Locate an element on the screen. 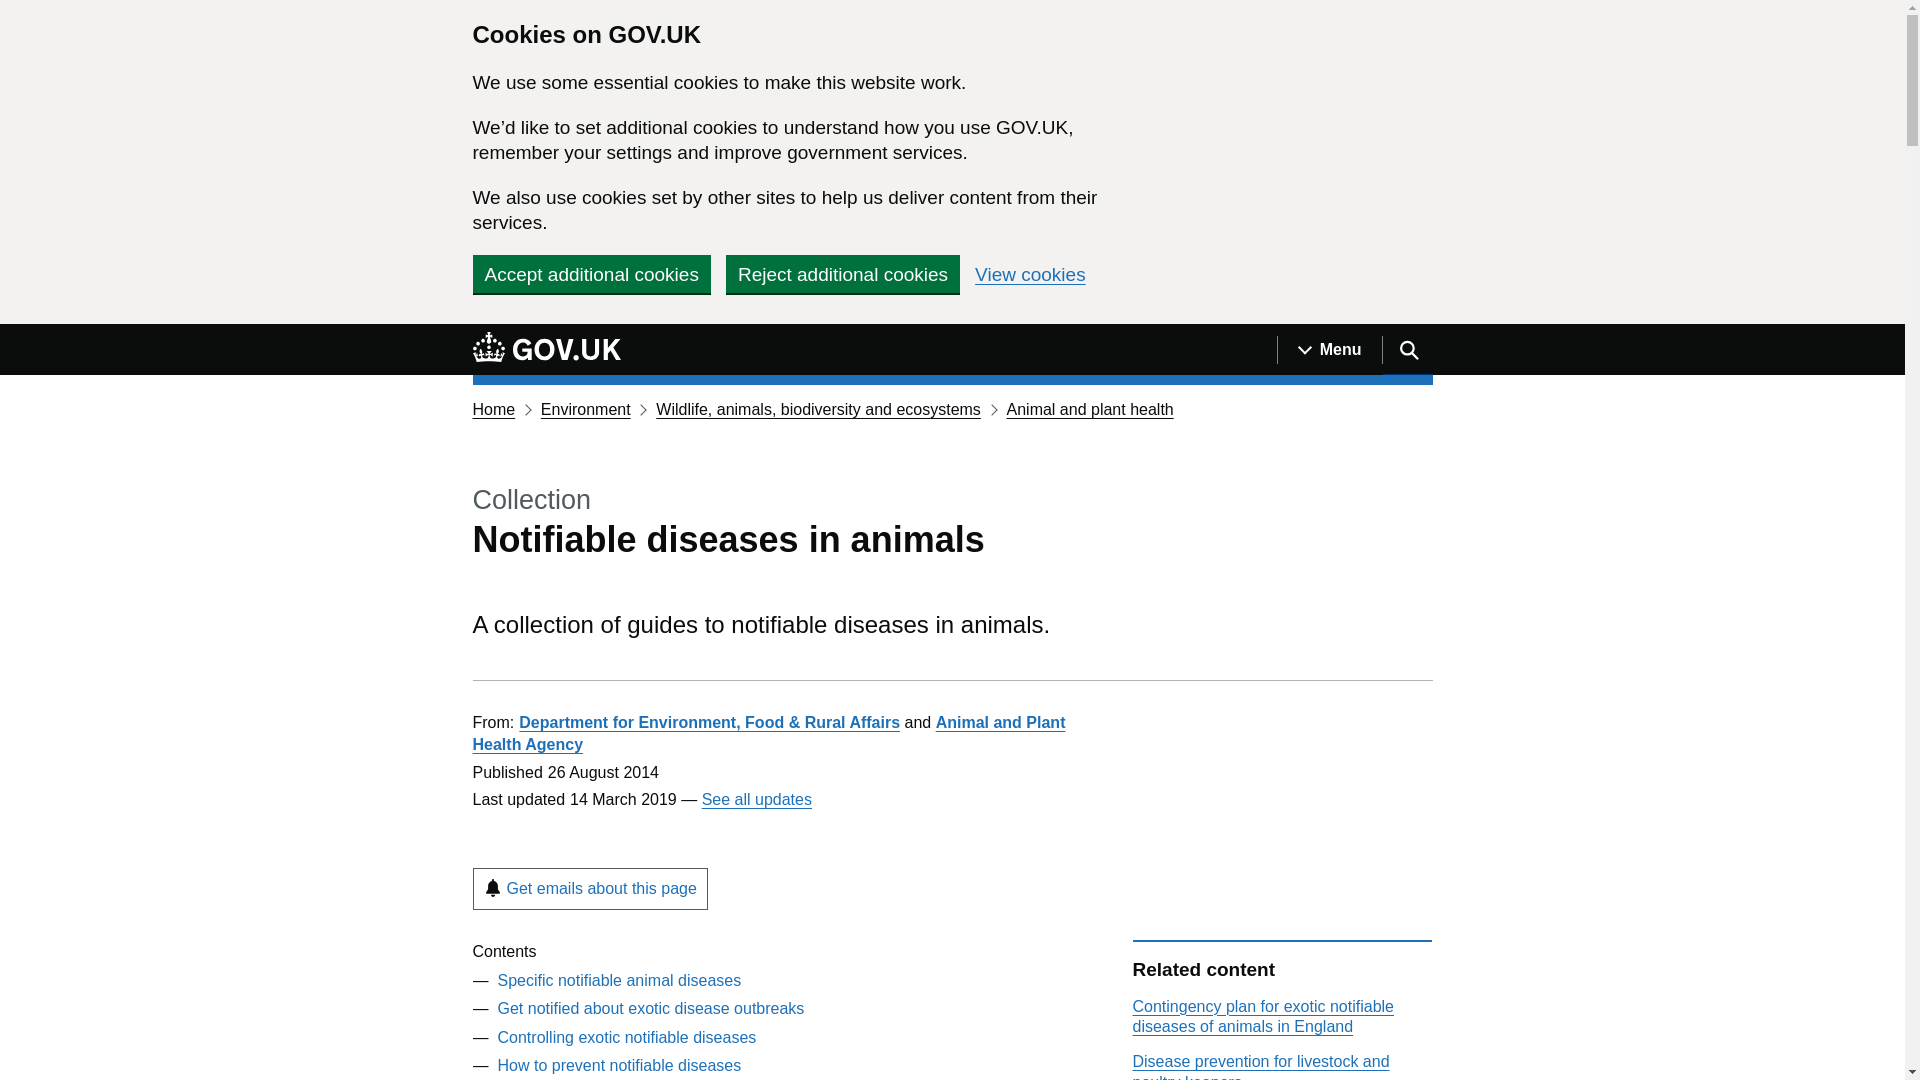 The height and width of the screenshot is (1080, 1920). Controlling exotic notifiable diseases is located at coordinates (626, 1038).